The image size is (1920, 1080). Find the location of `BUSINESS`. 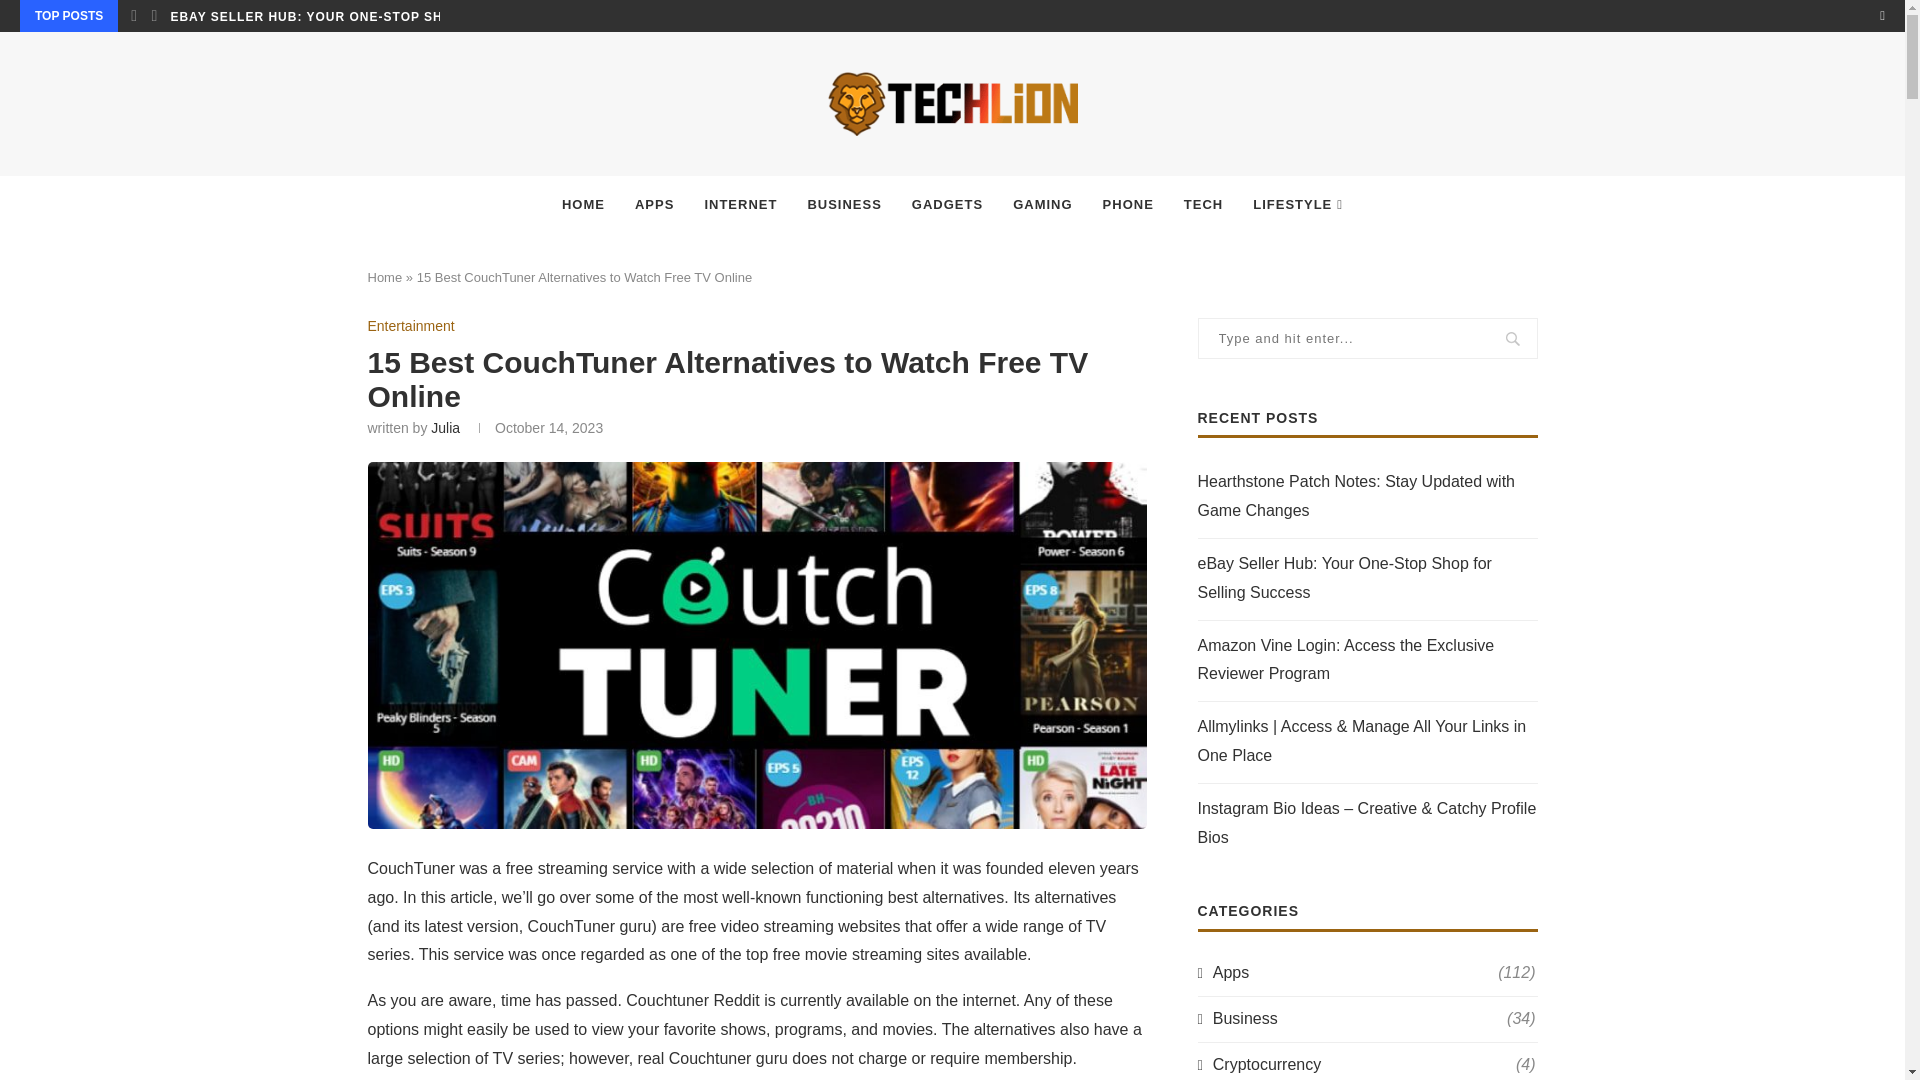

BUSINESS is located at coordinates (844, 206).